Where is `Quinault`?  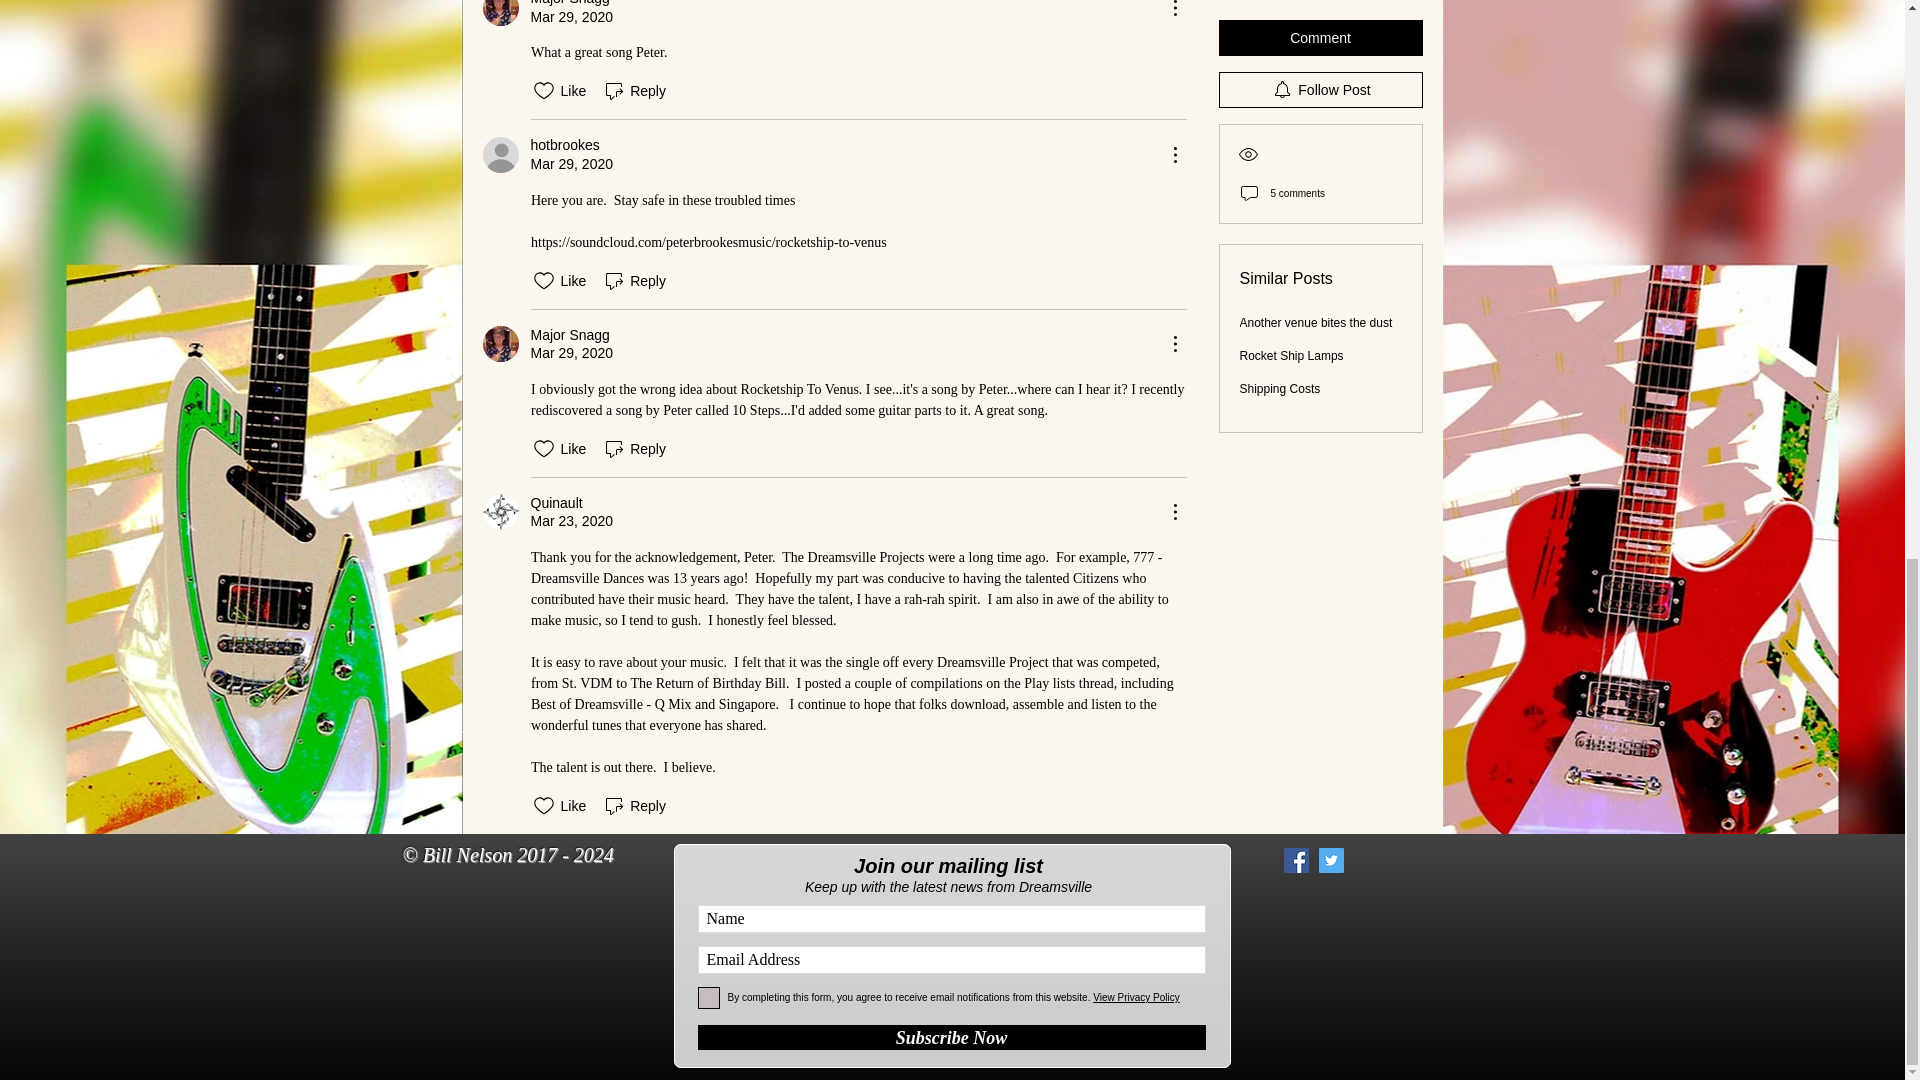 Quinault is located at coordinates (500, 512).